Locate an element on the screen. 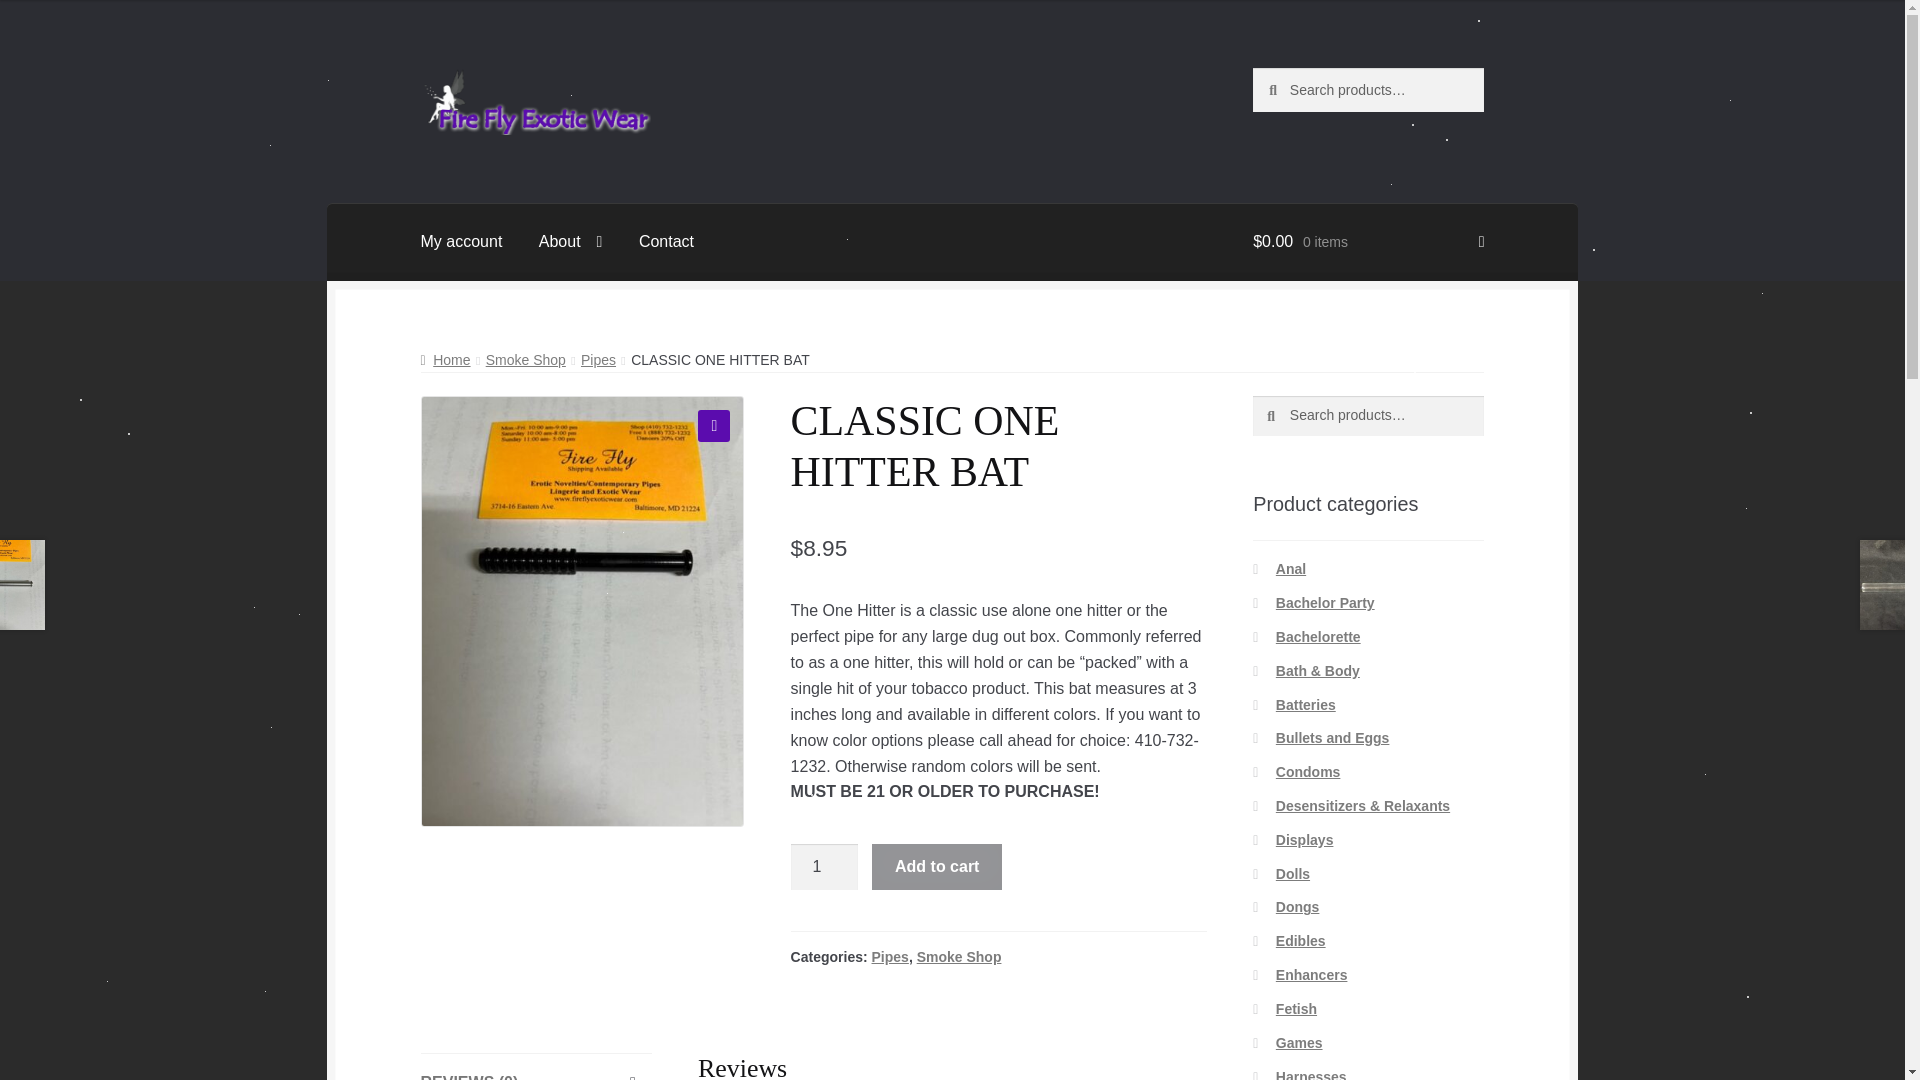  Pipes is located at coordinates (598, 360).